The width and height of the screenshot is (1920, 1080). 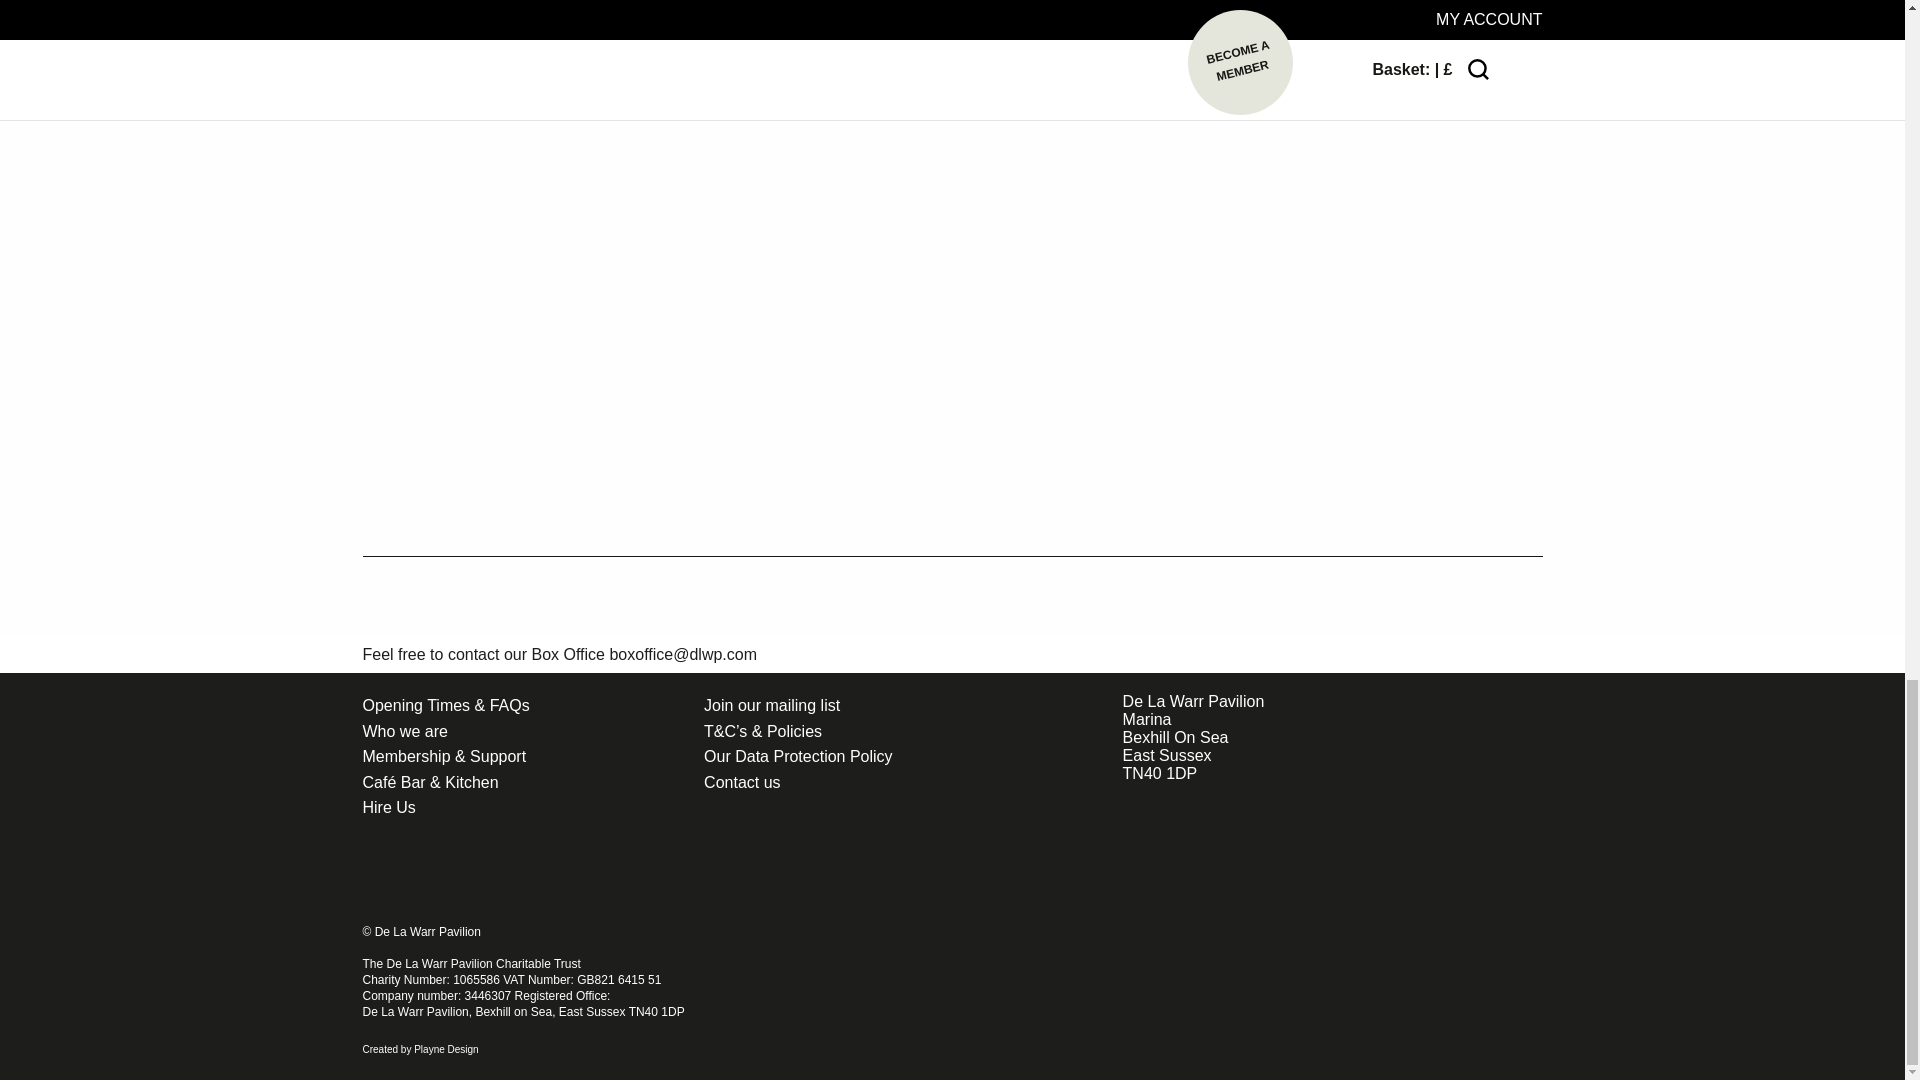 What do you see at coordinates (554, 872) in the screenshot?
I see `YouTube` at bounding box center [554, 872].